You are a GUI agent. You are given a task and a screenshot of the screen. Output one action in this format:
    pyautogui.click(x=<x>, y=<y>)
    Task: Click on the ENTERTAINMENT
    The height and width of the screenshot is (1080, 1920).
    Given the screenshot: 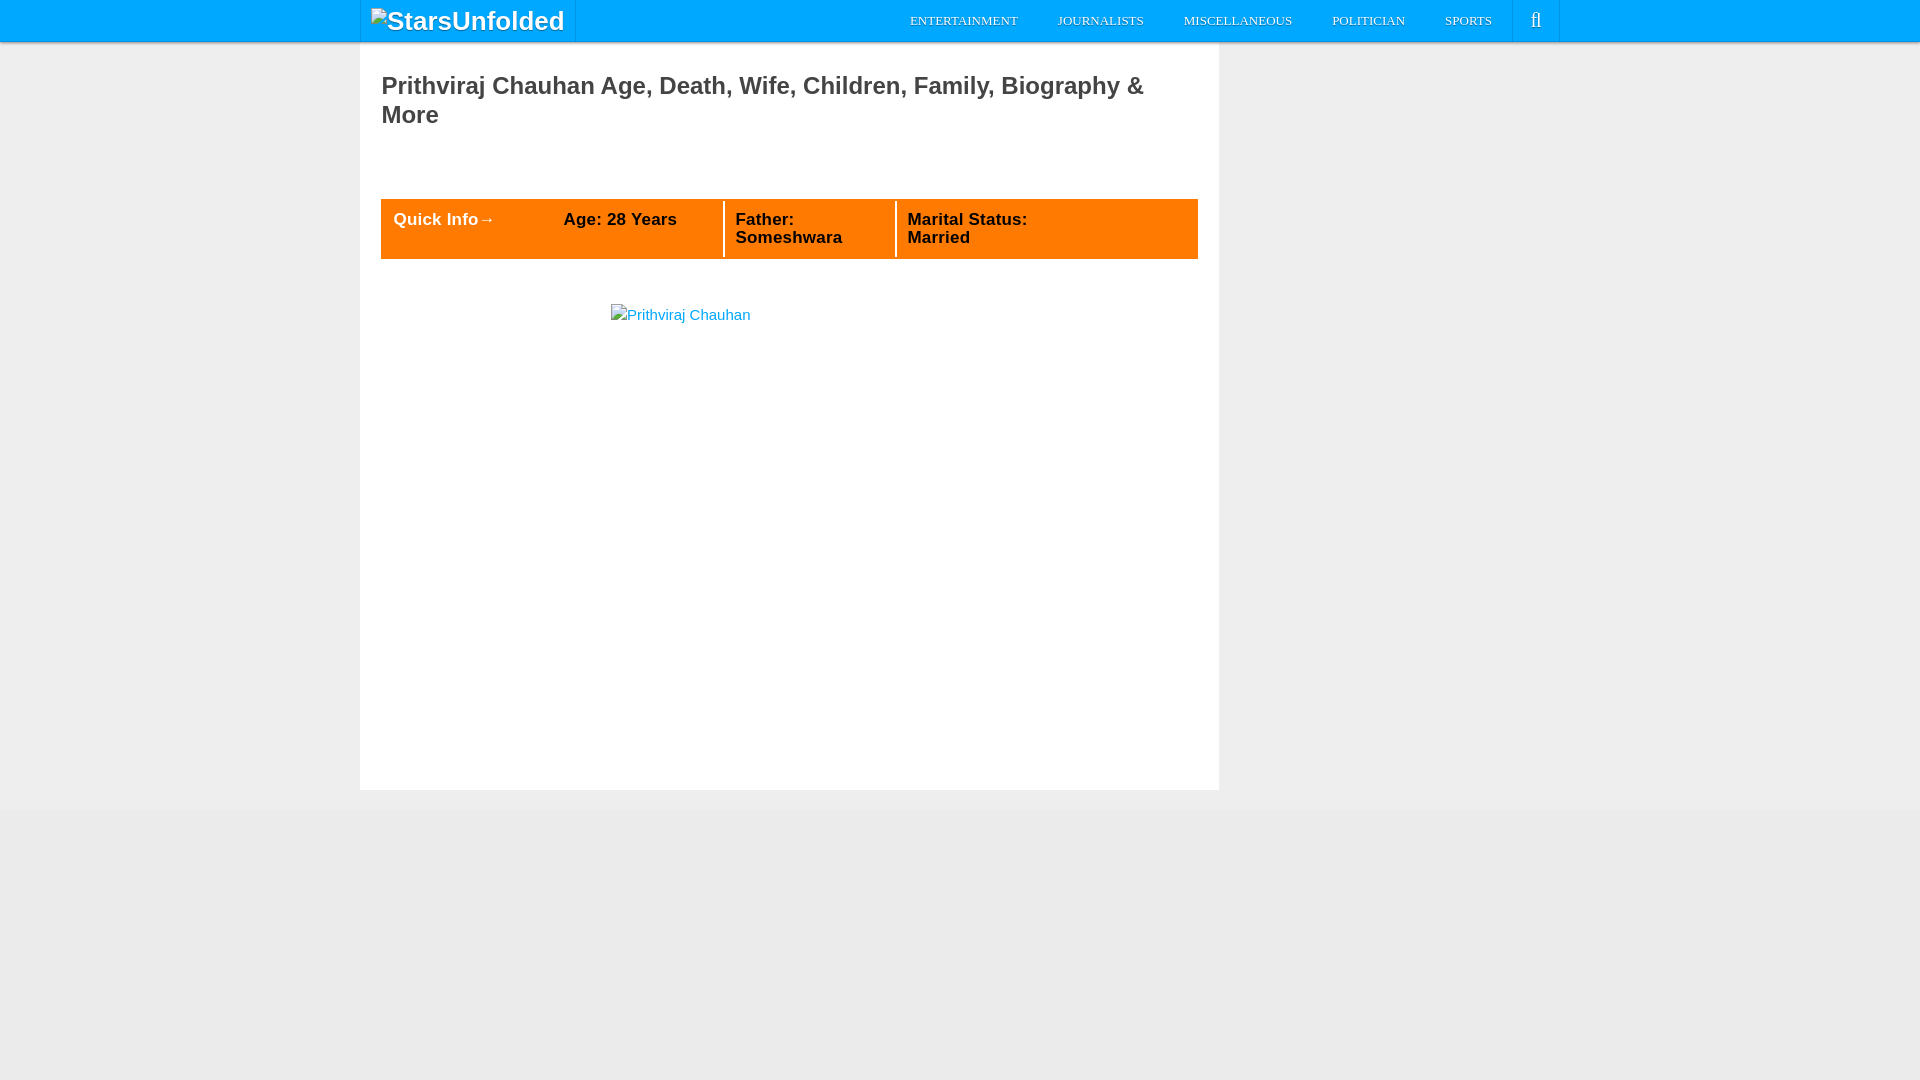 What is the action you would take?
    pyautogui.click(x=964, y=21)
    